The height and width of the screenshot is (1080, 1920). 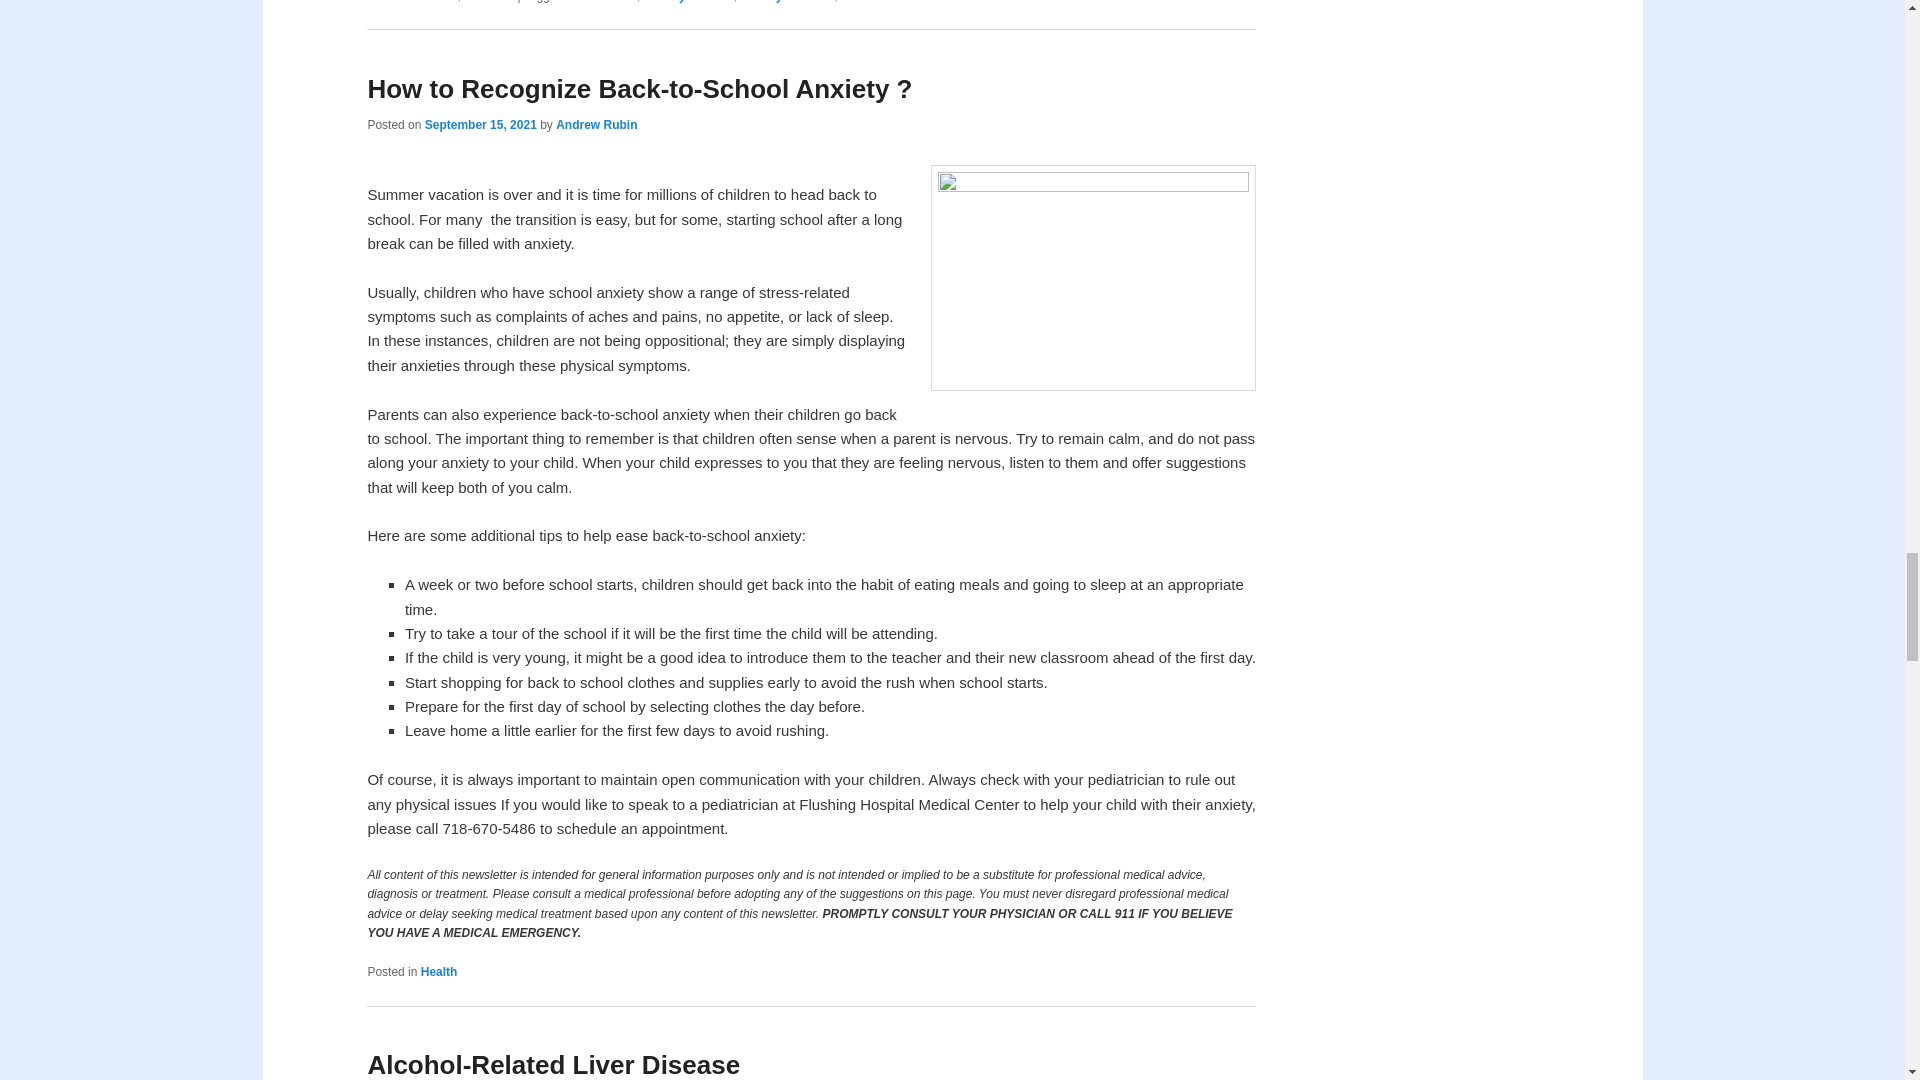 I want to click on 5:07 pm, so click(x=480, y=124).